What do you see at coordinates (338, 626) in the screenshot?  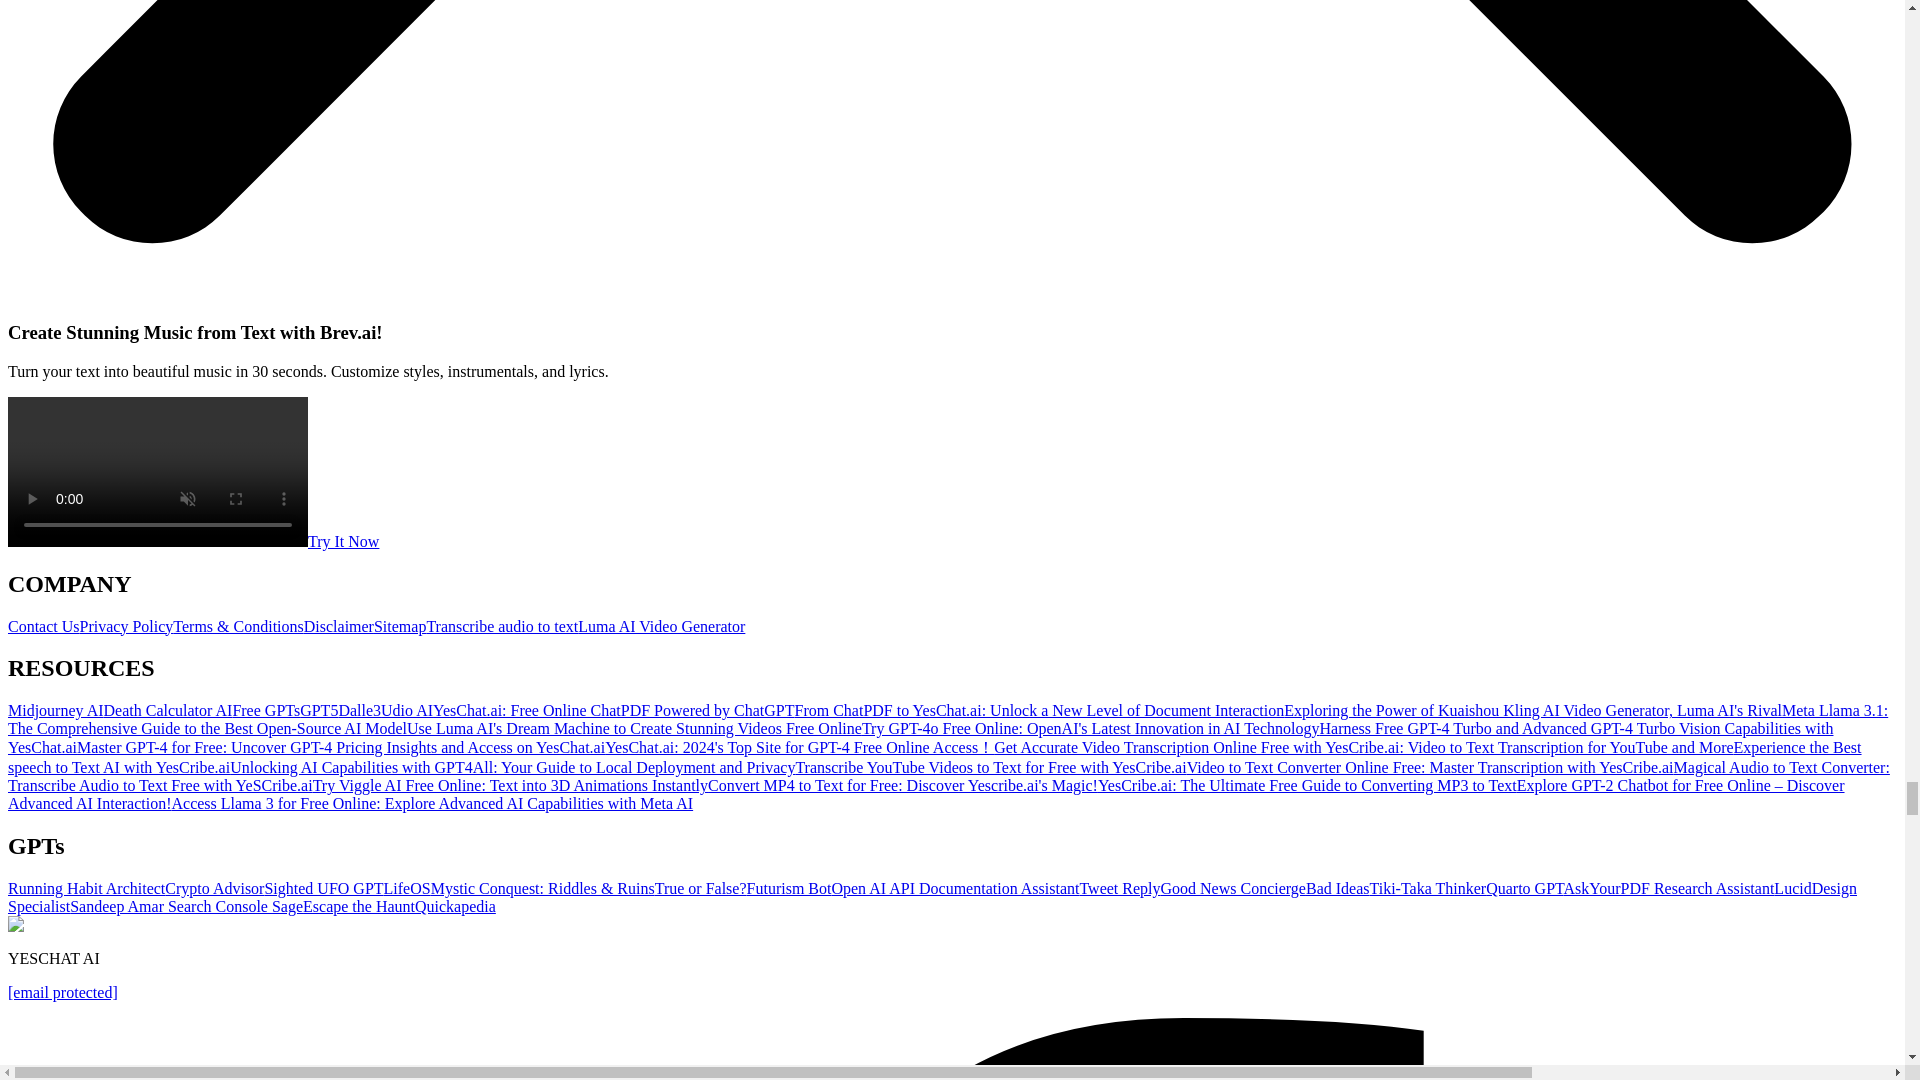 I see `Disclaimer` at bounding box center [338, 626].